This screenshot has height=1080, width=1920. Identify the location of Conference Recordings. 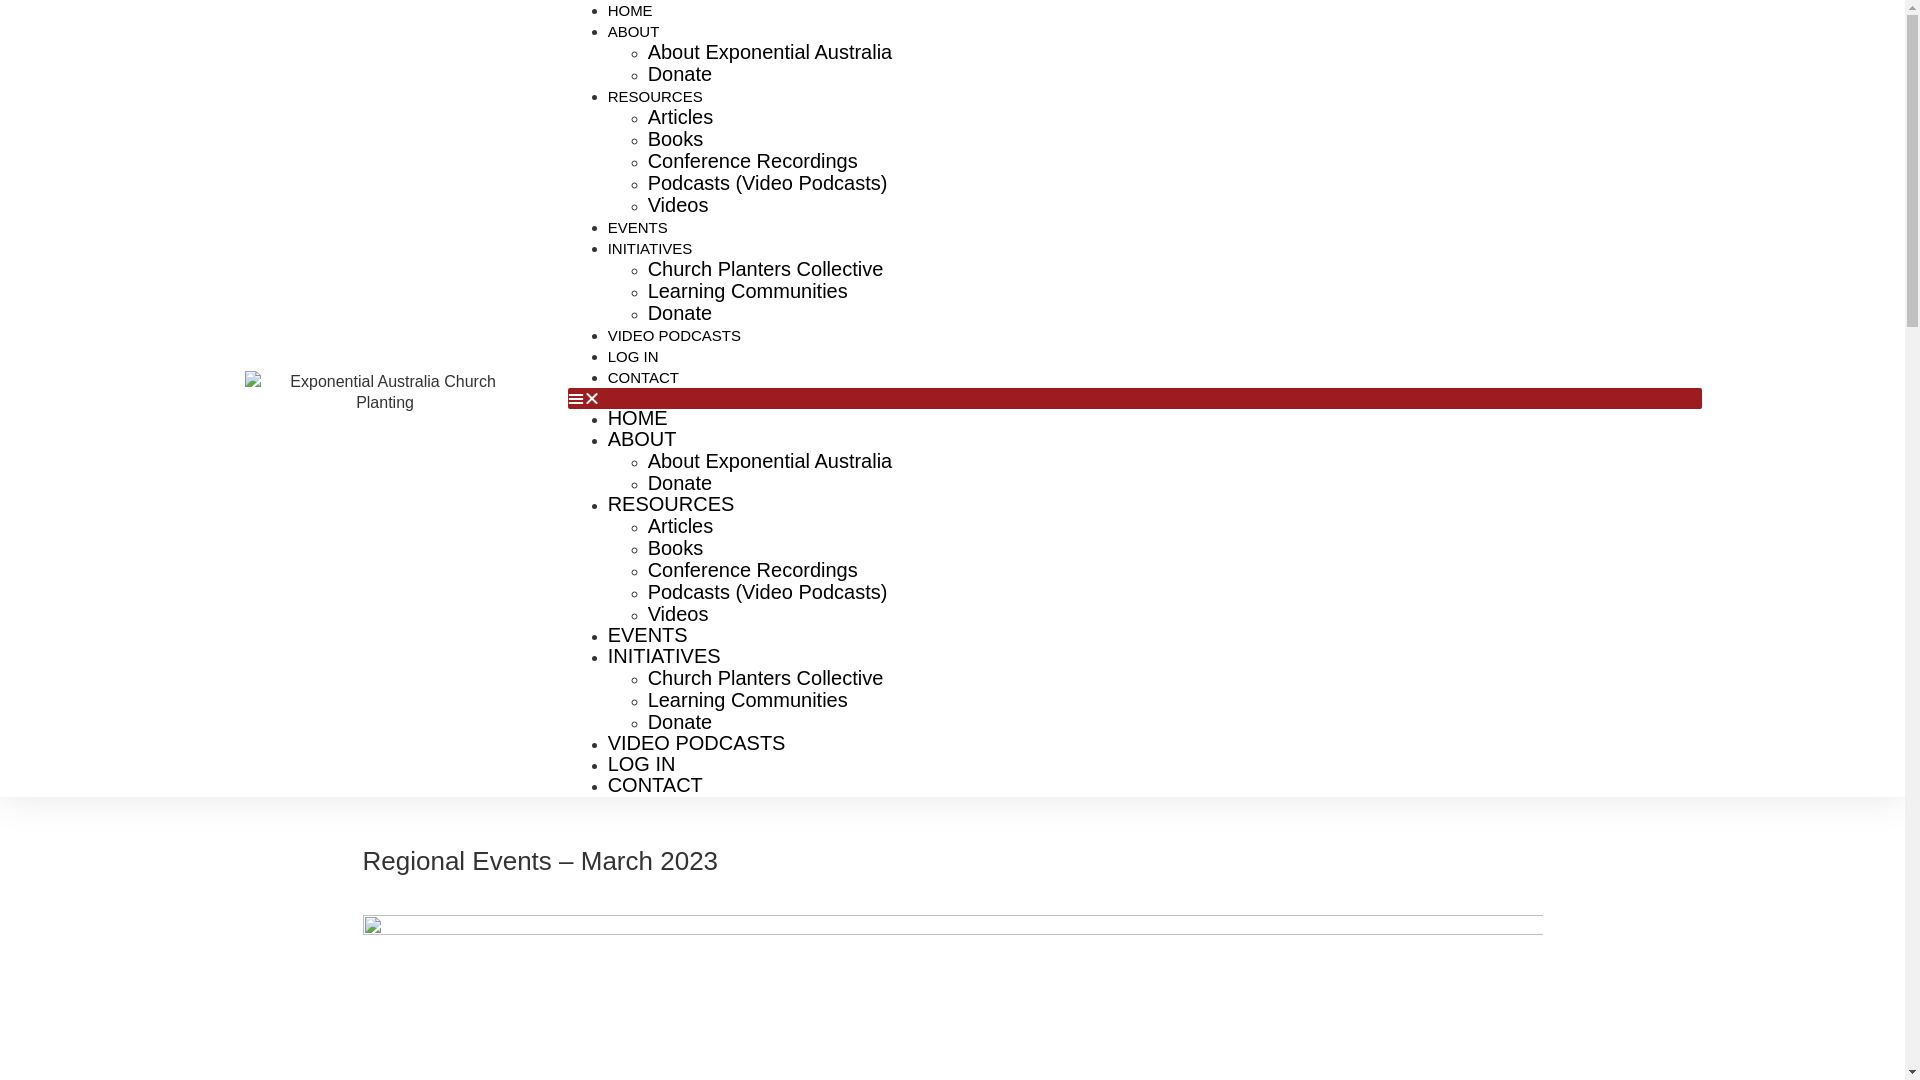
(753, 570).